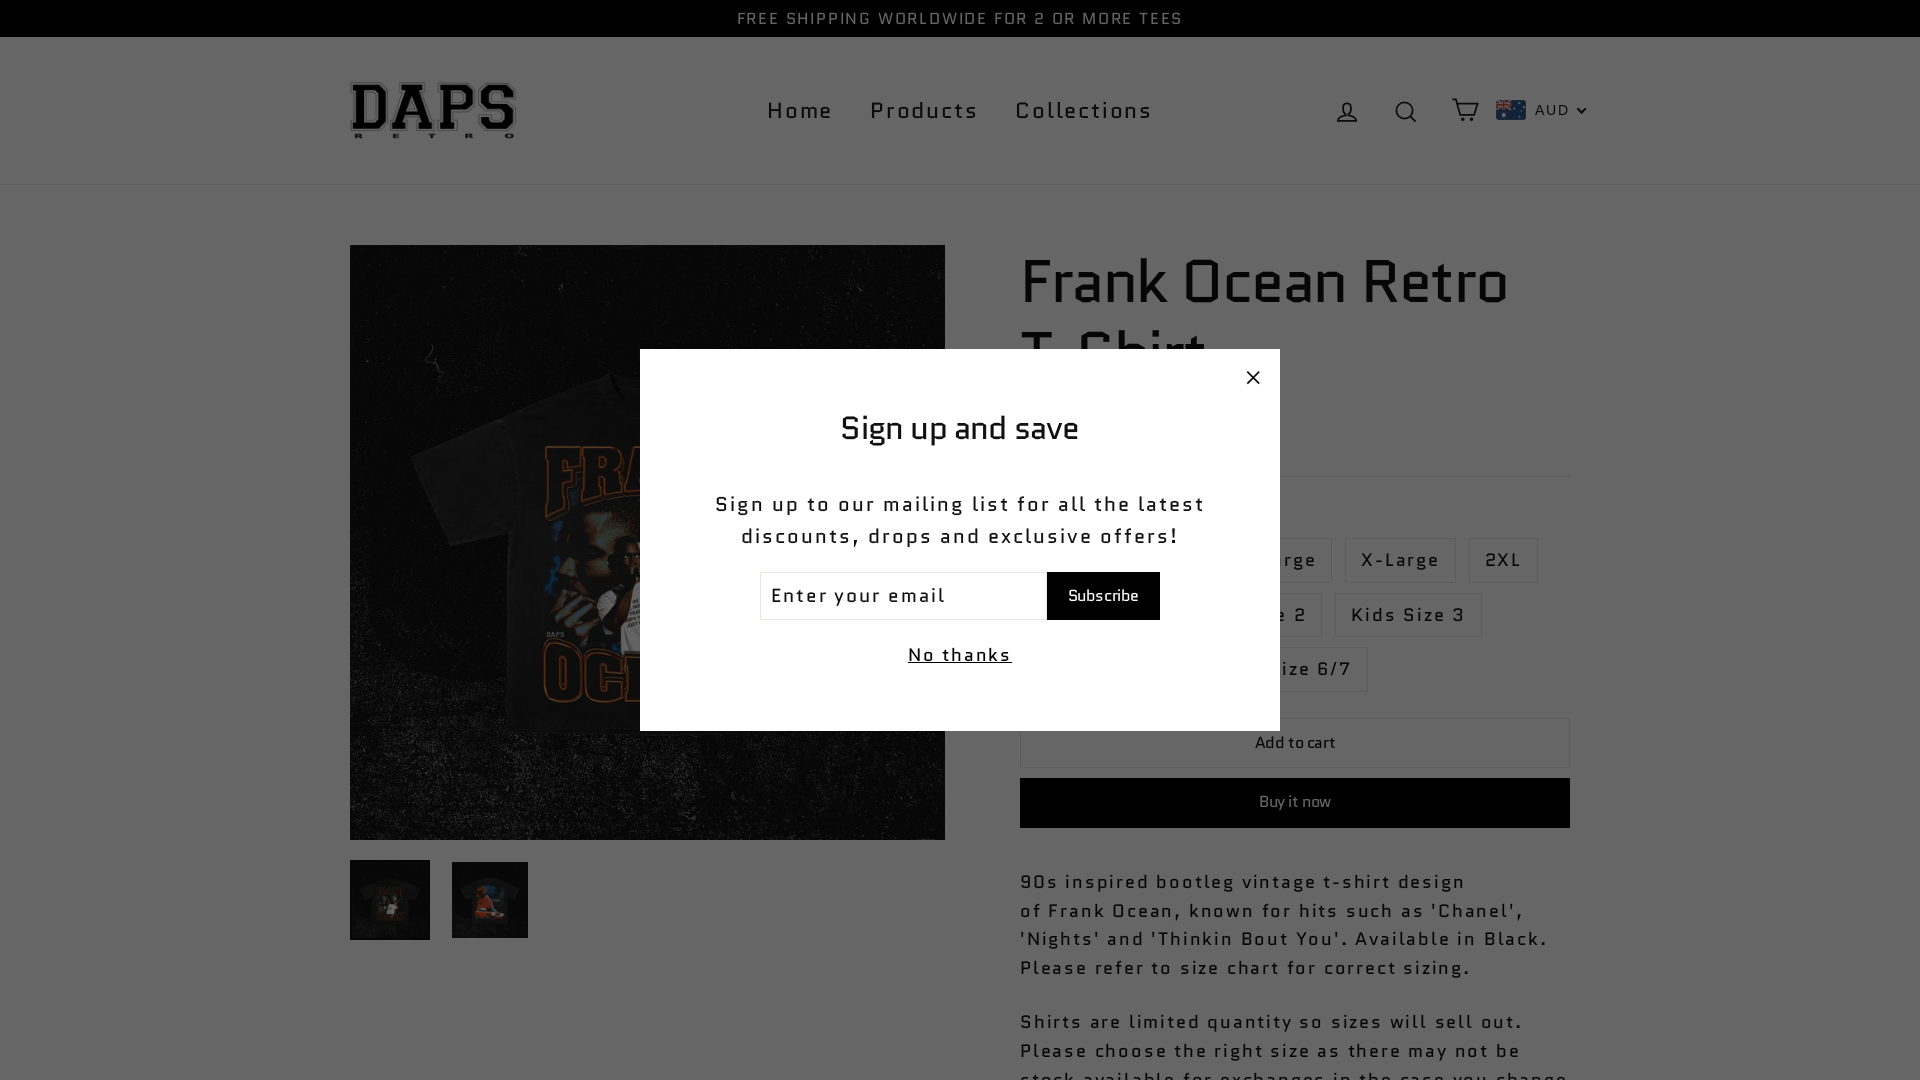 The width and height of the screenshot is (1920, 1080). Describe the element at coordinates (1406, 110) in the screenshot. I see `Search` at that location.